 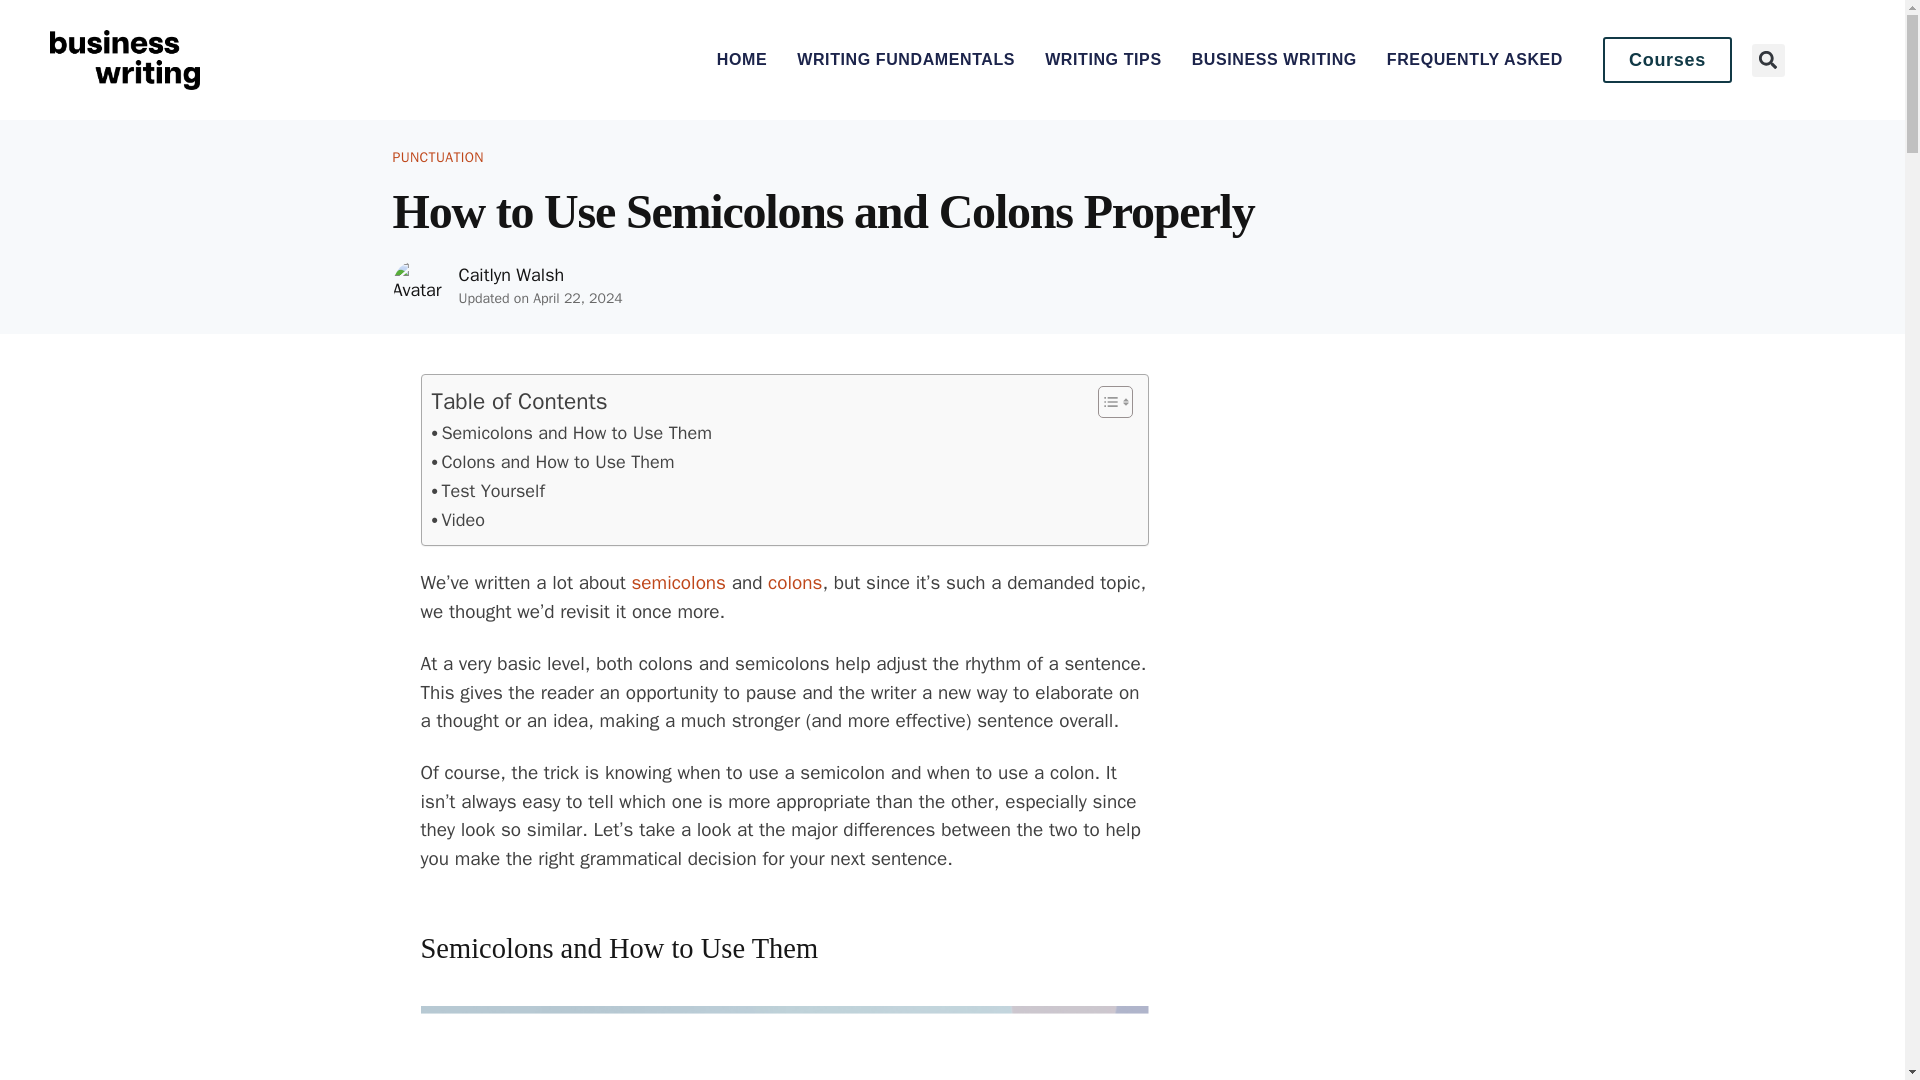 What do you see at coordinates (741, 60) in the screenshot?
I see `HOME` at bounding box center [741, 60].